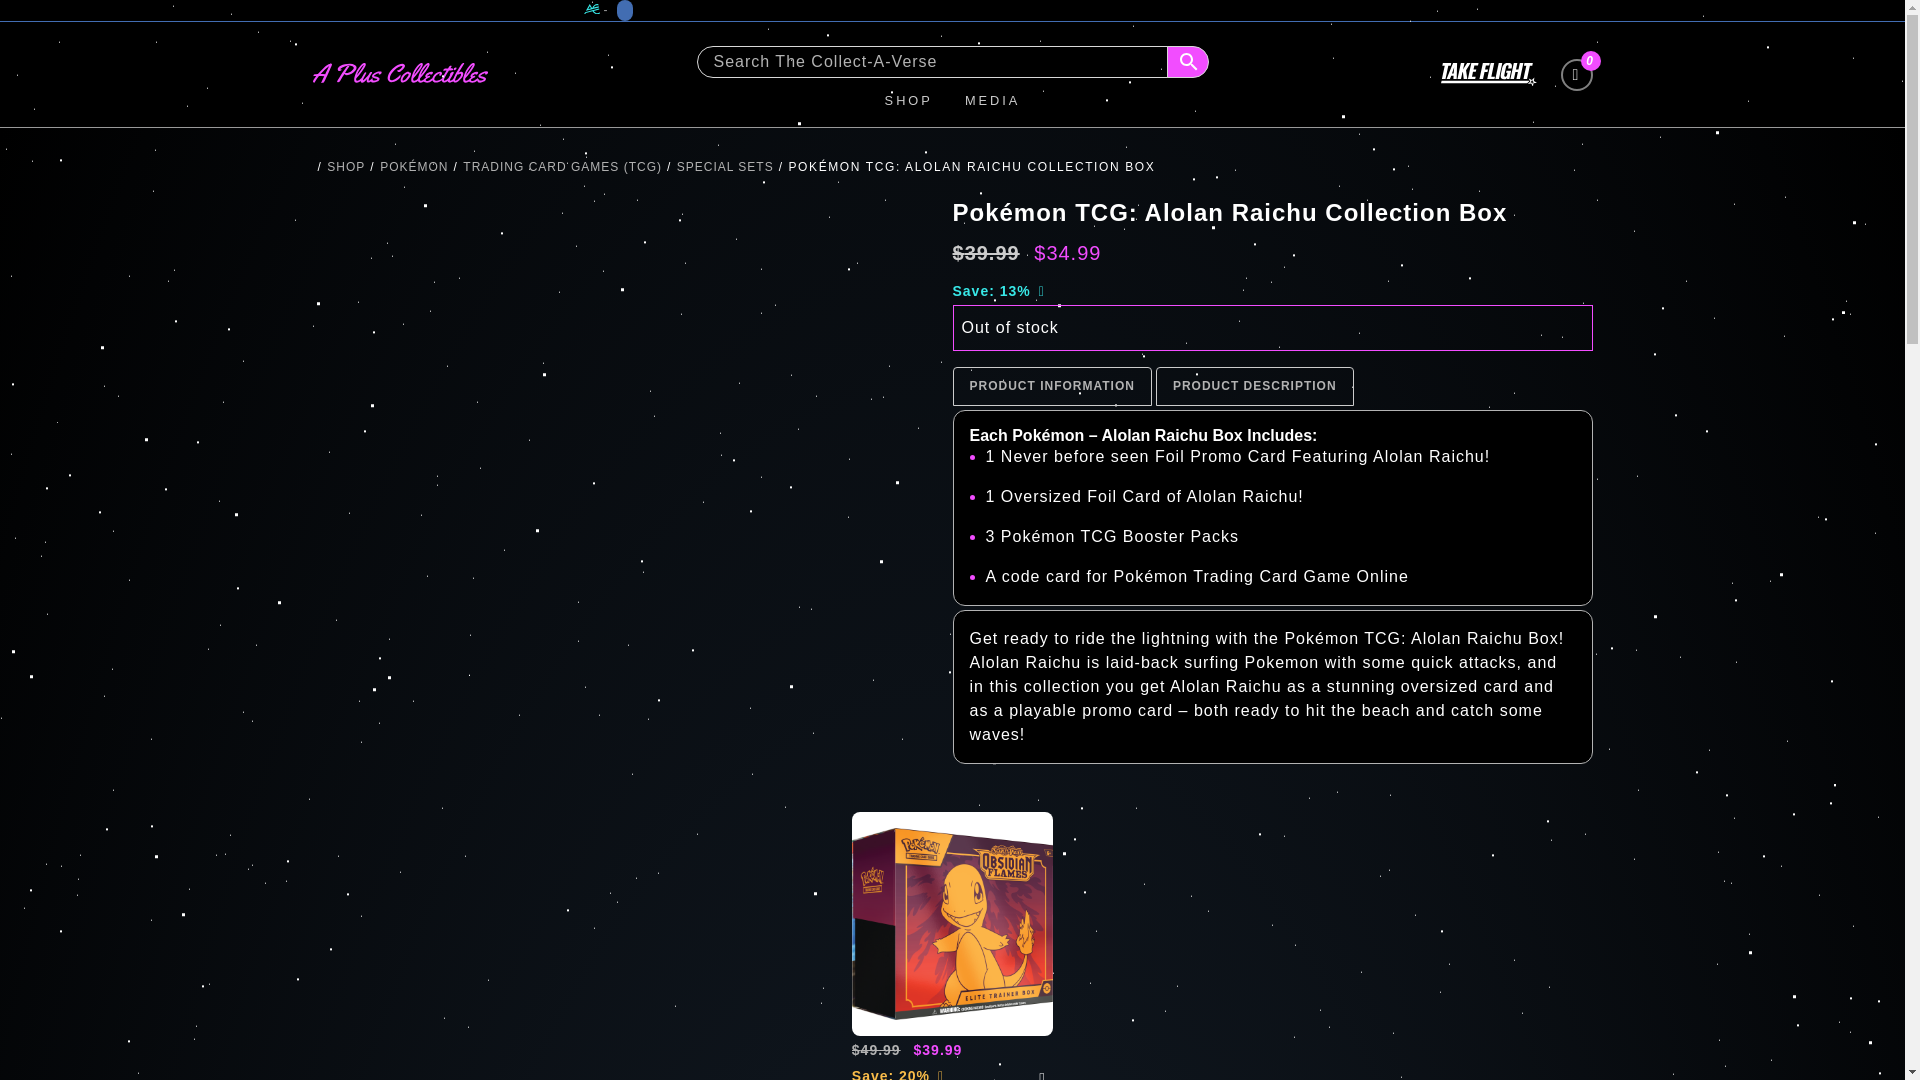 This screenshot has height=1080, width=1920. What do you see at coordinates (1575, 74) in the screenshot?
I see `0` at bounding box center [1575, 74].